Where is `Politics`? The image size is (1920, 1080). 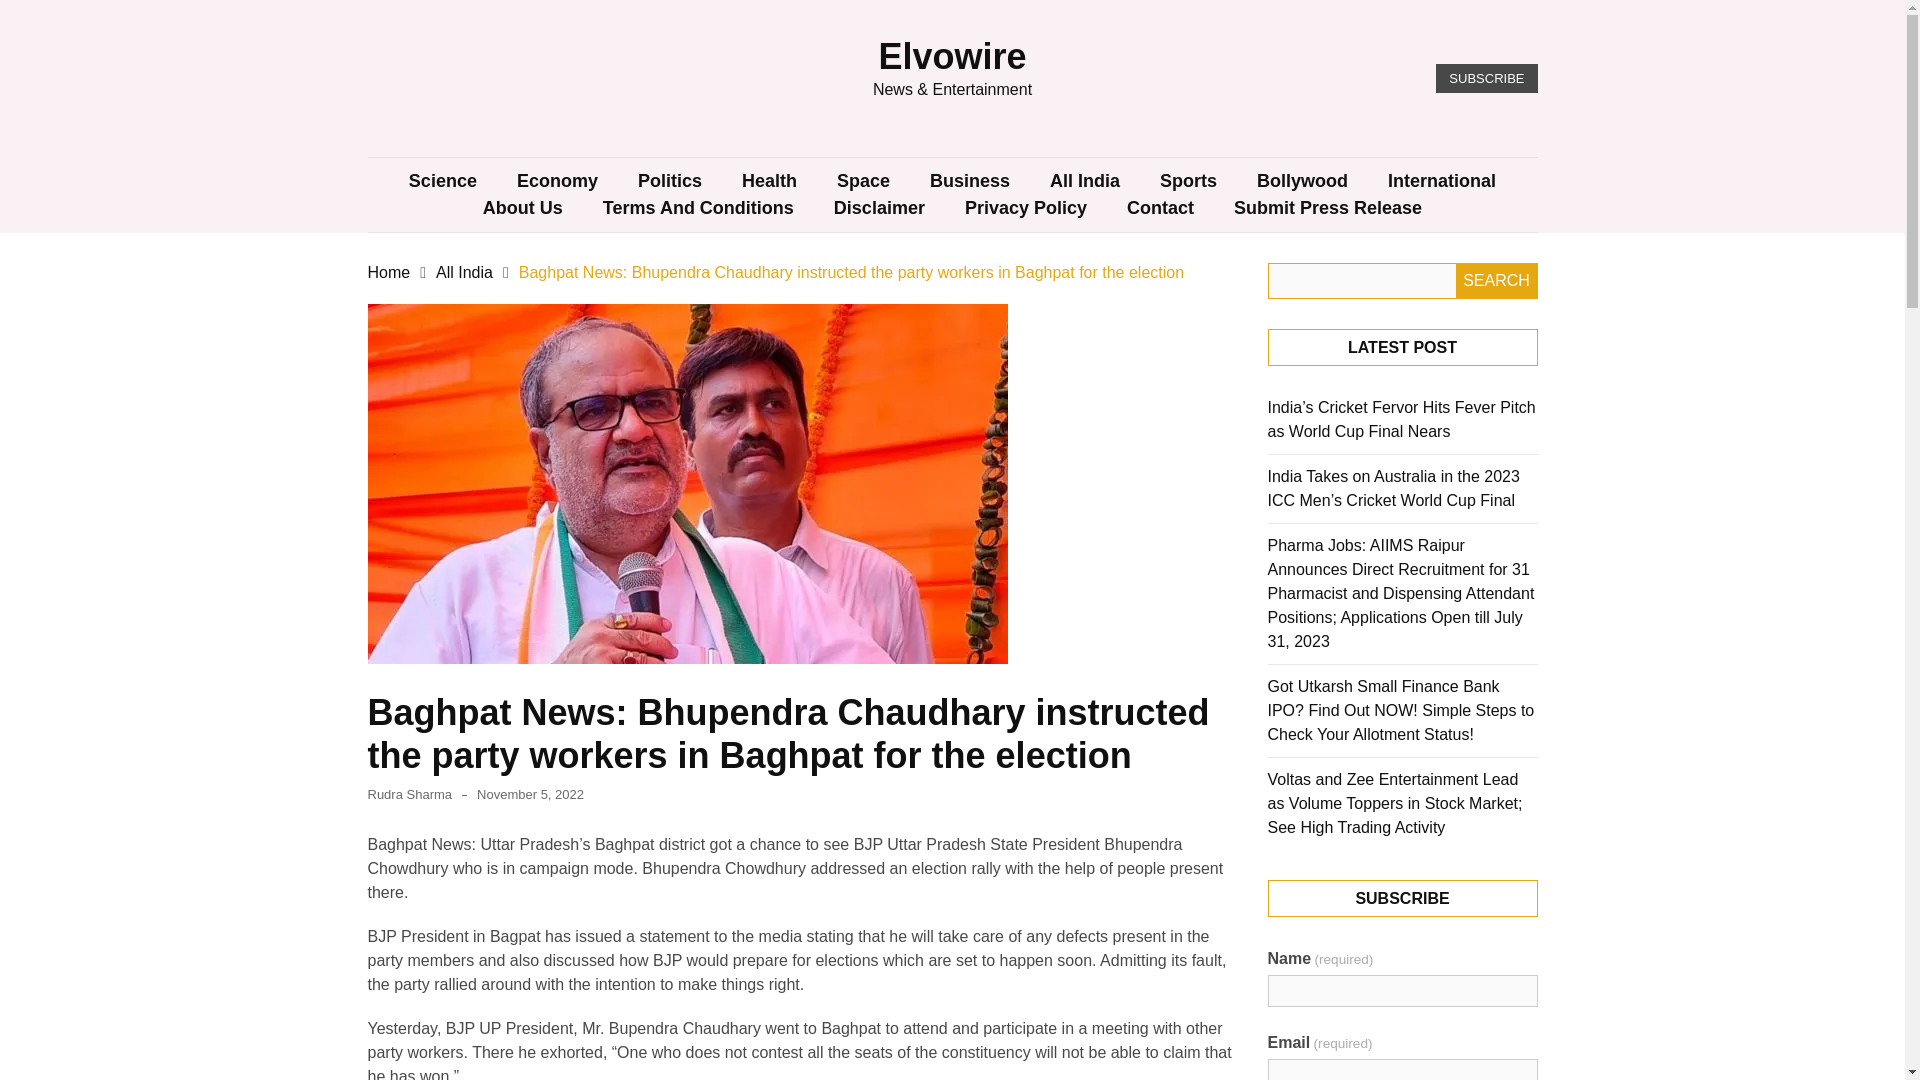 Politics is located at coordinates (670, 182).